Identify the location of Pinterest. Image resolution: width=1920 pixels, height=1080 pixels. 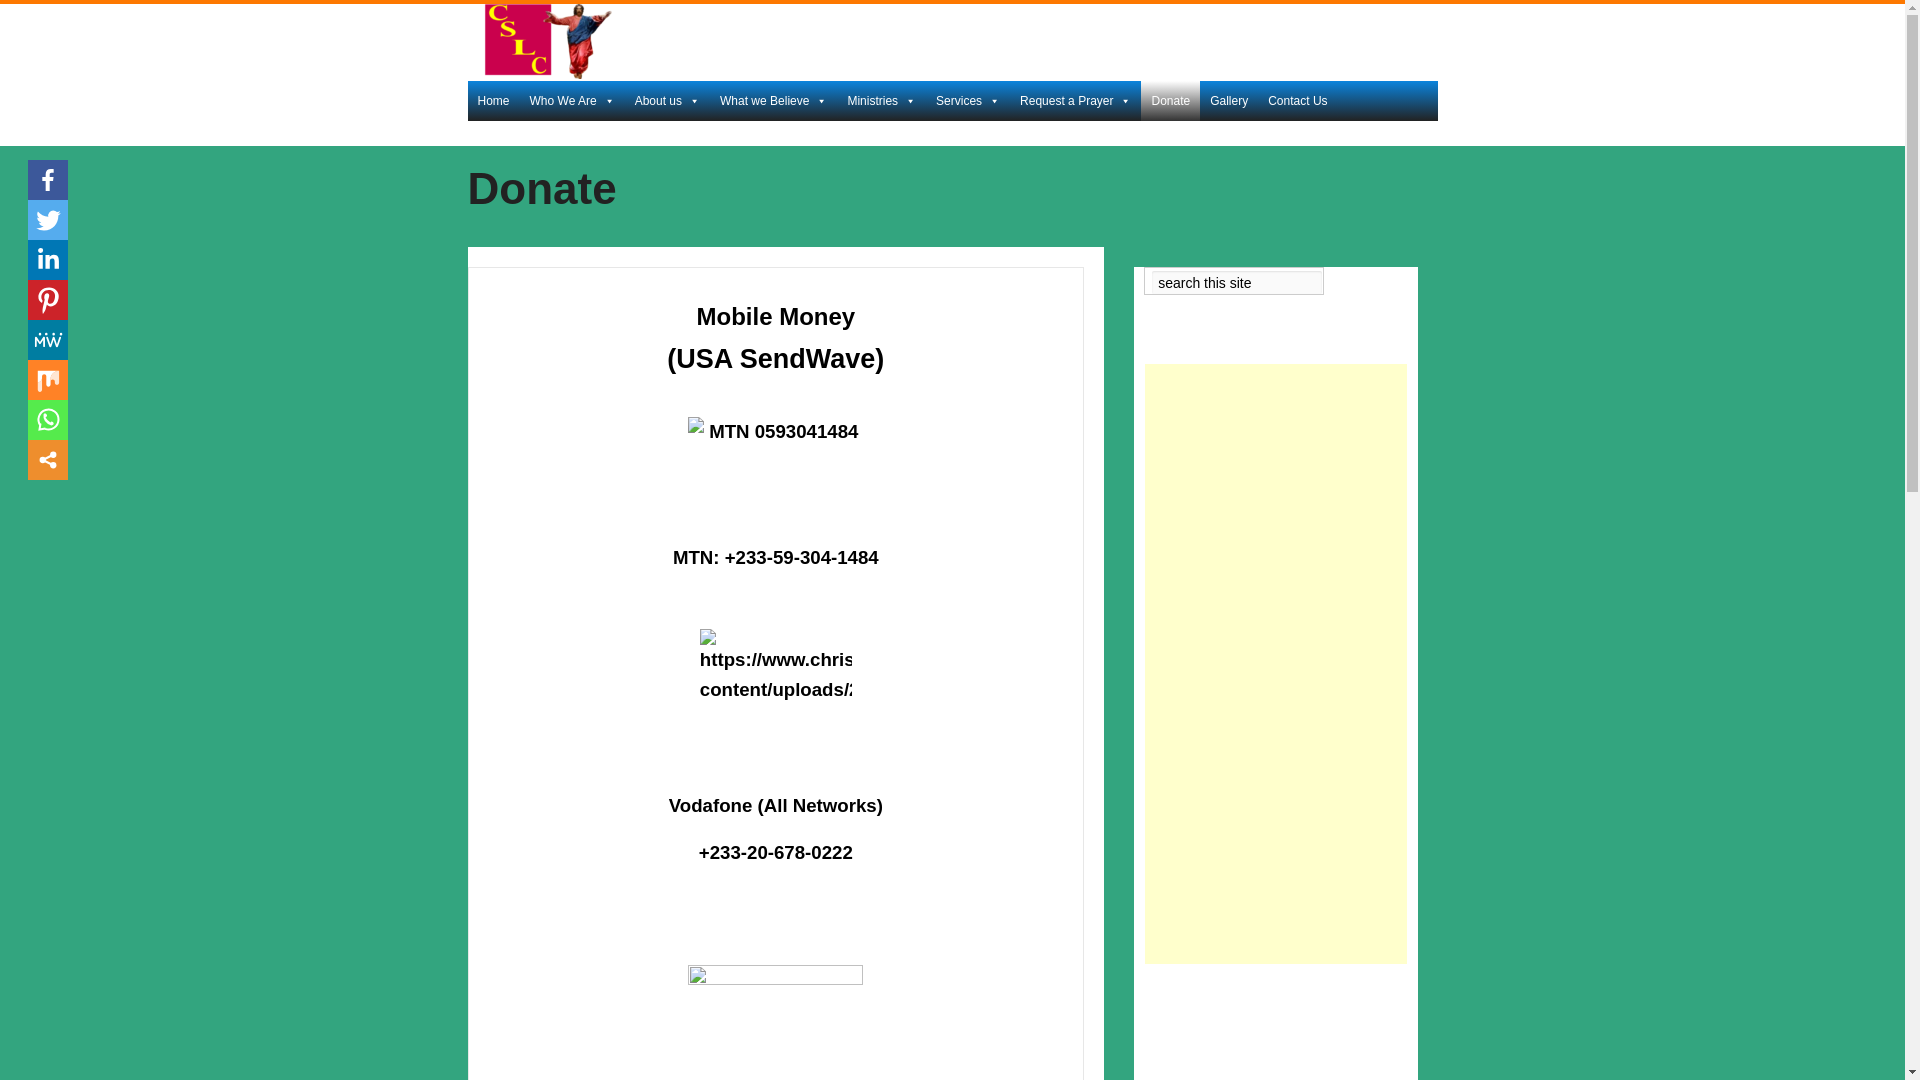
(48, 299).